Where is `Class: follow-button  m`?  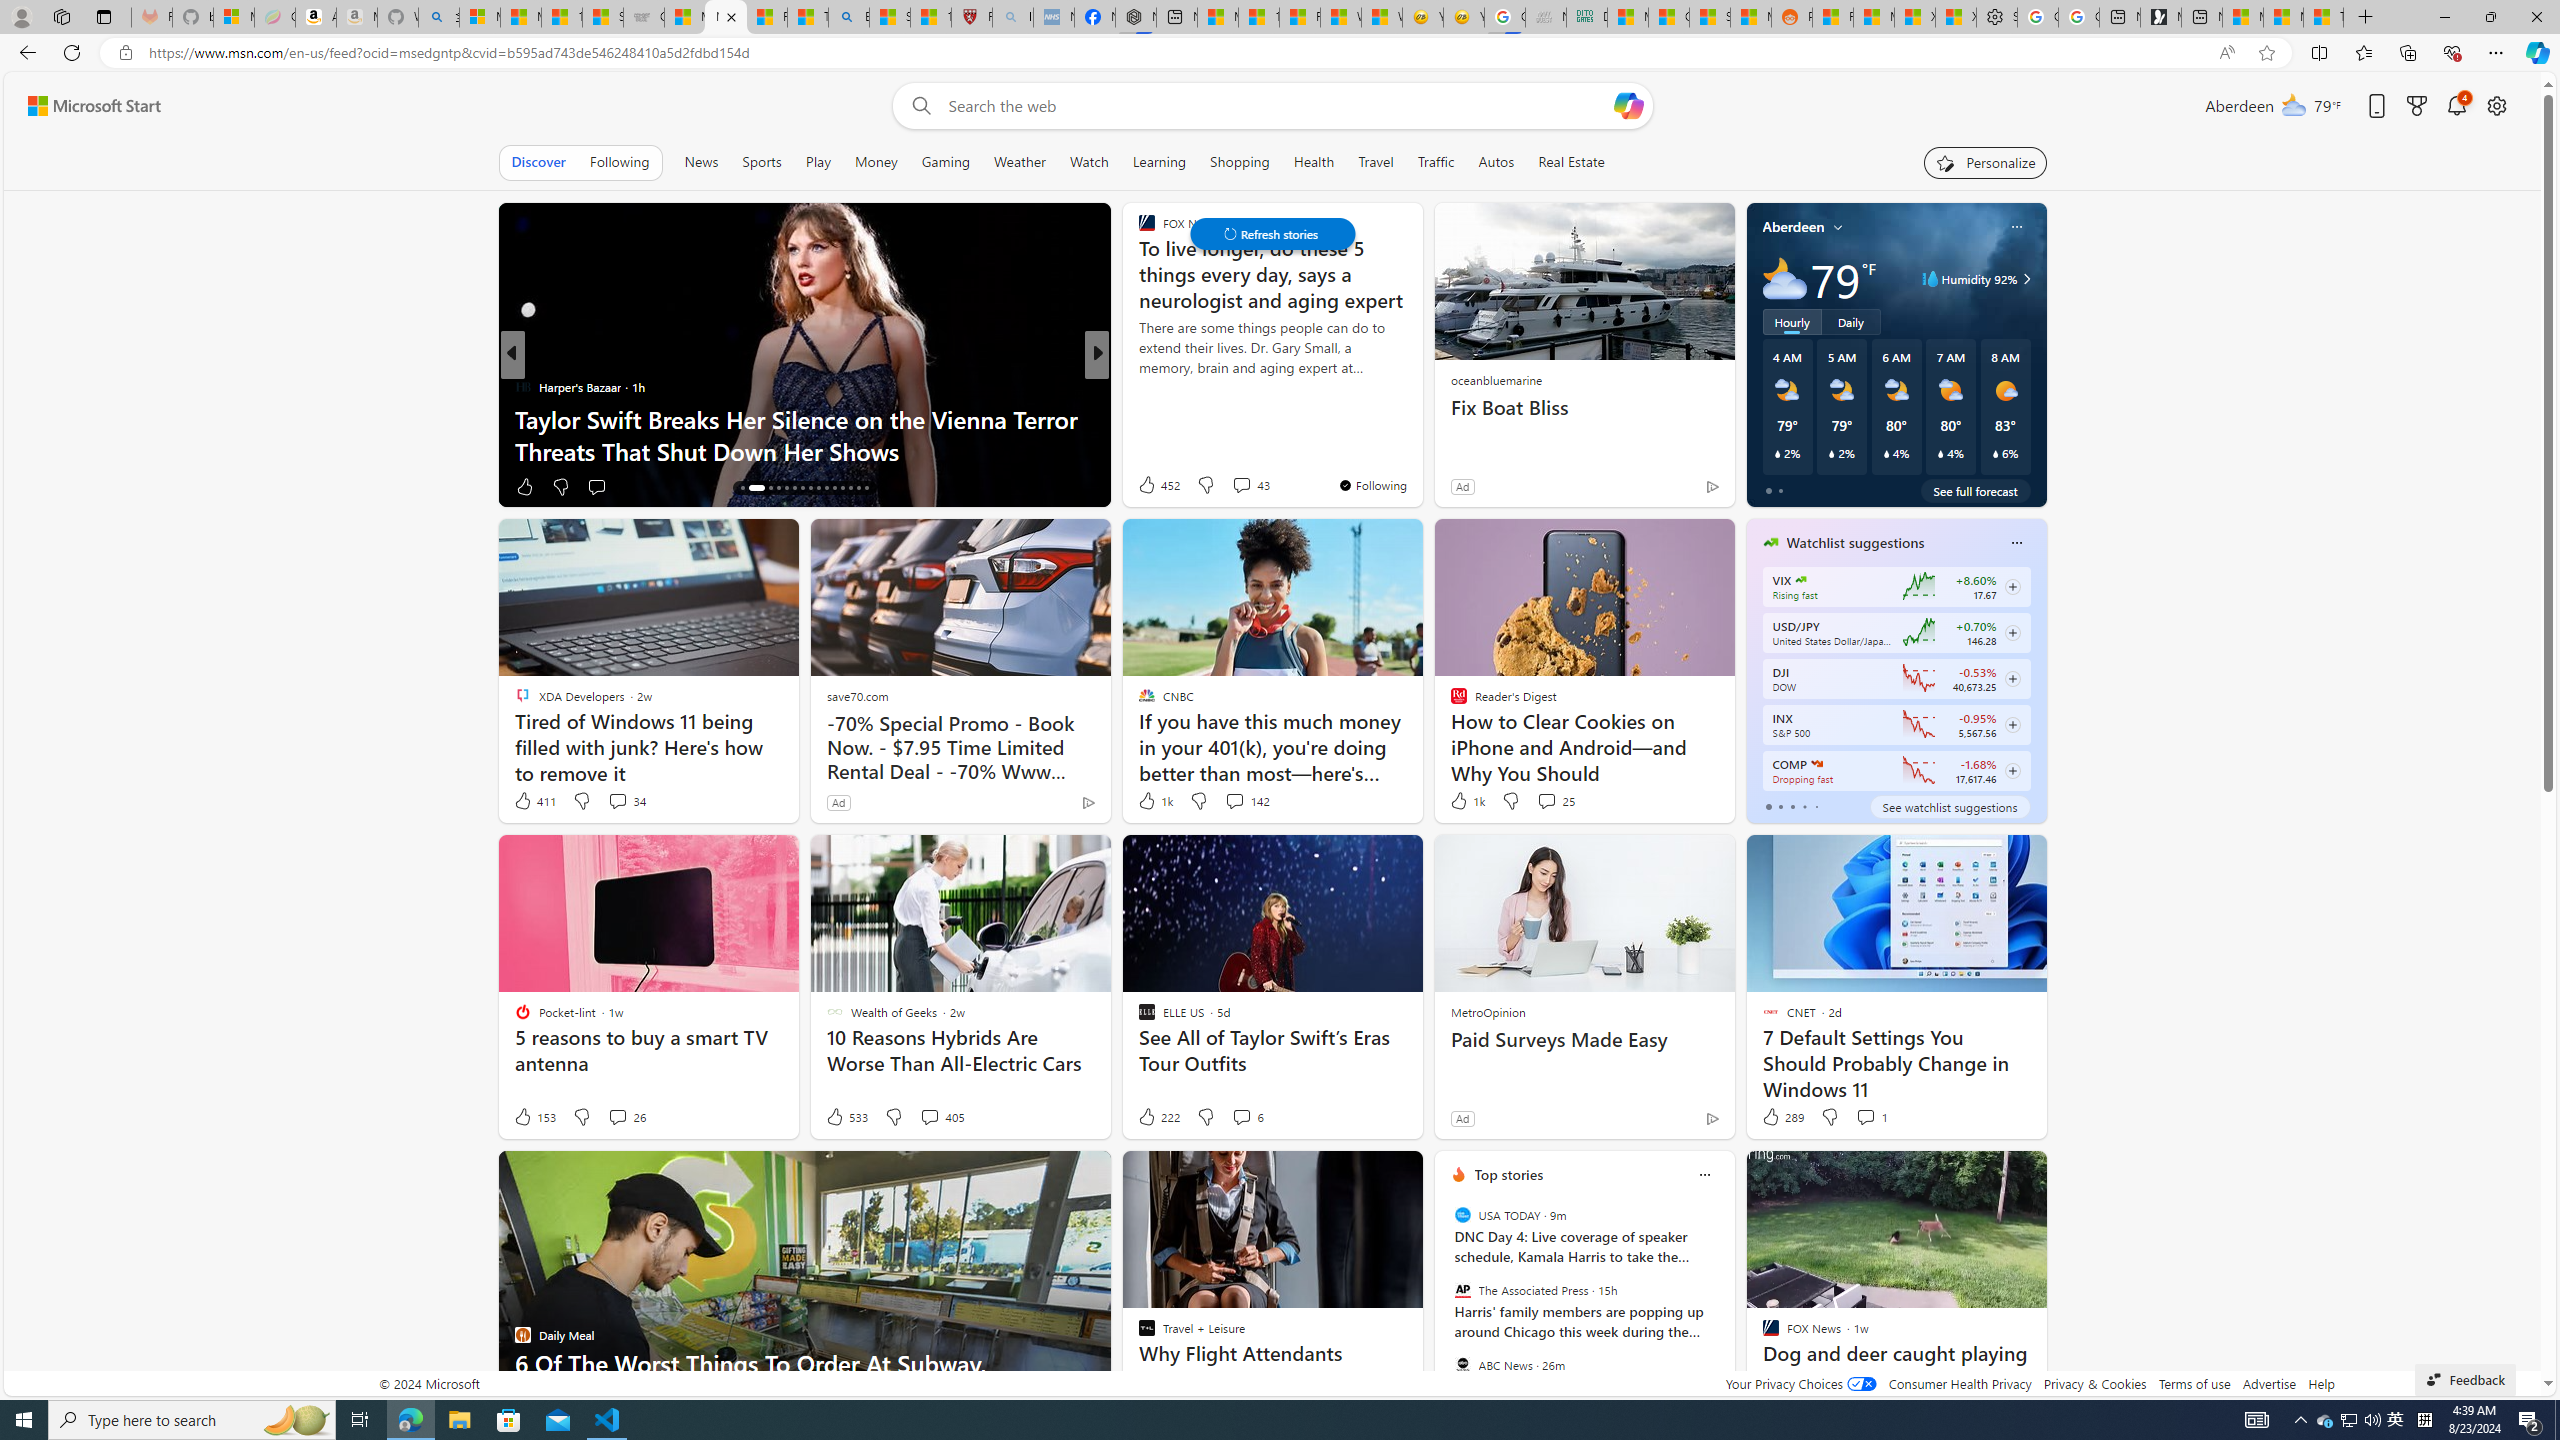
Class: follow-button  m is located at coordinates (2012, 771).